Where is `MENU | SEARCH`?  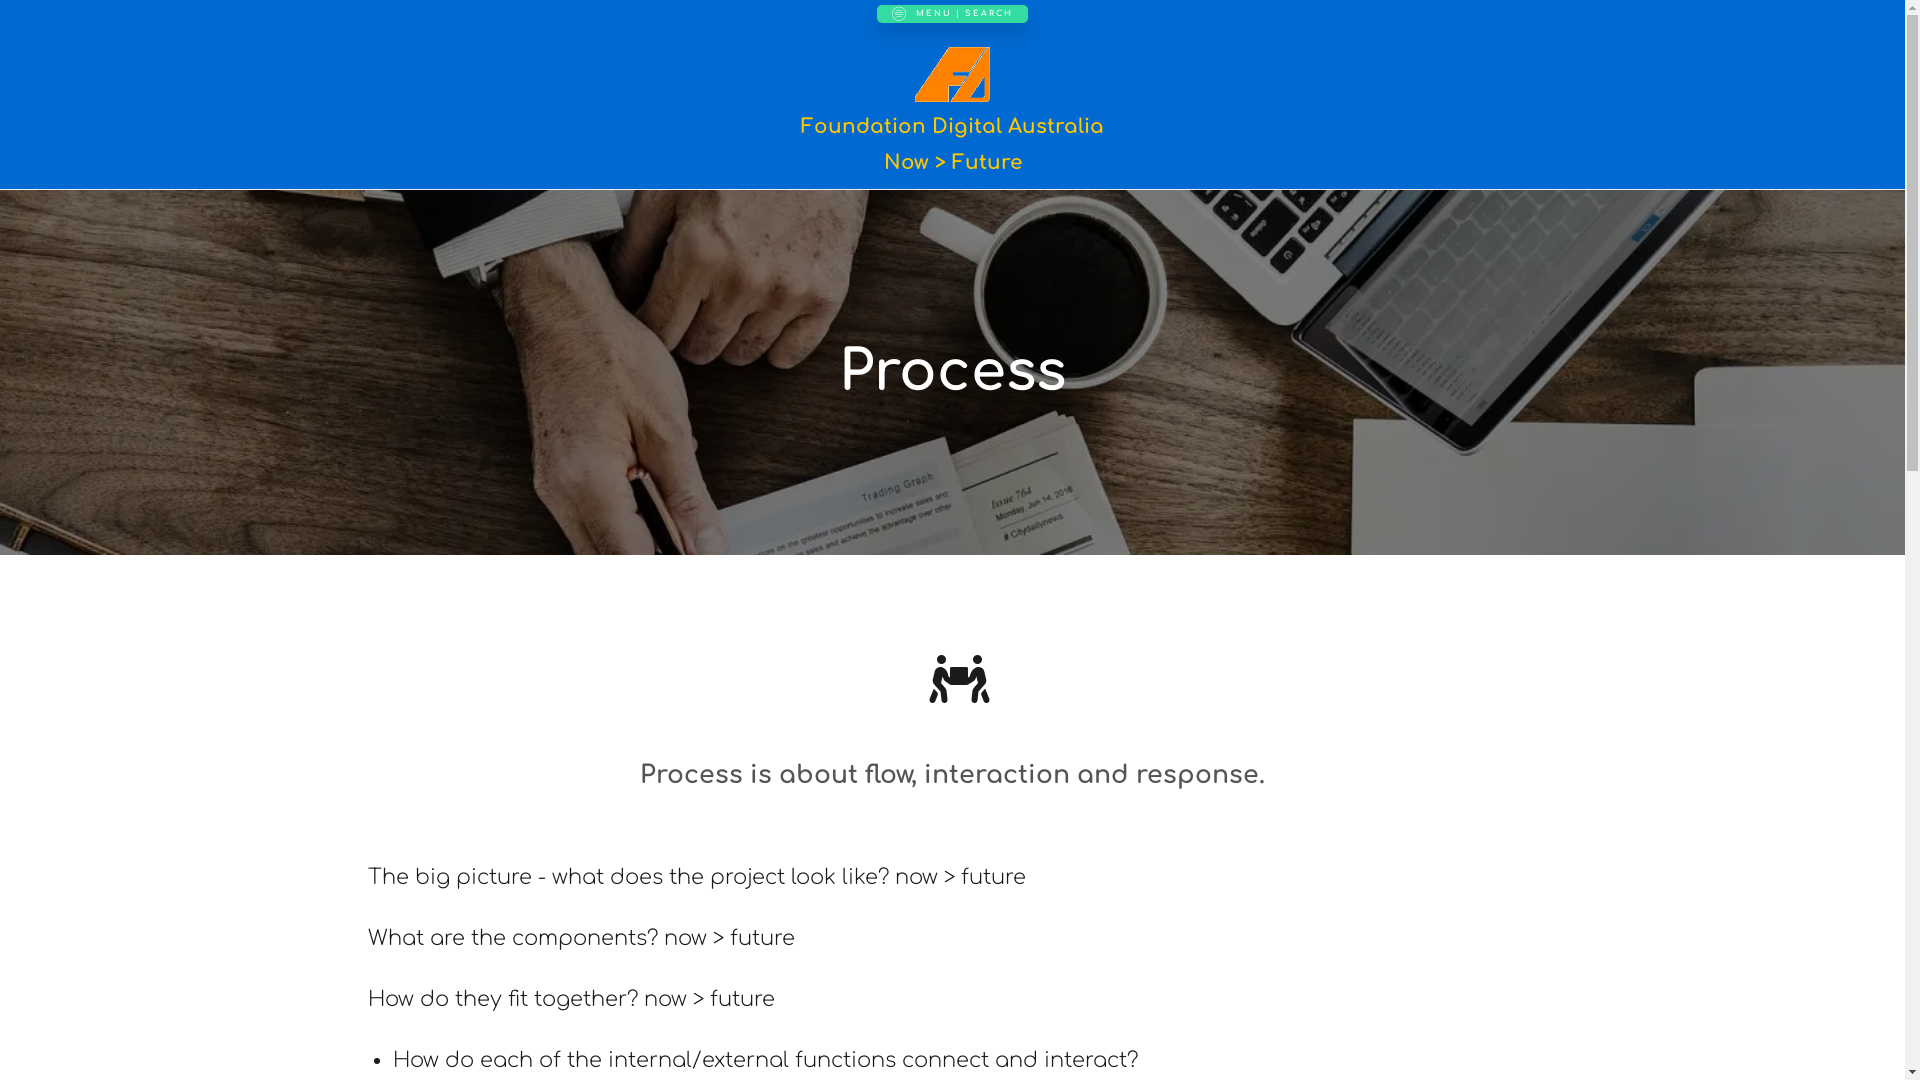 MENU | SEARCH is located at coordinates (952, 14).